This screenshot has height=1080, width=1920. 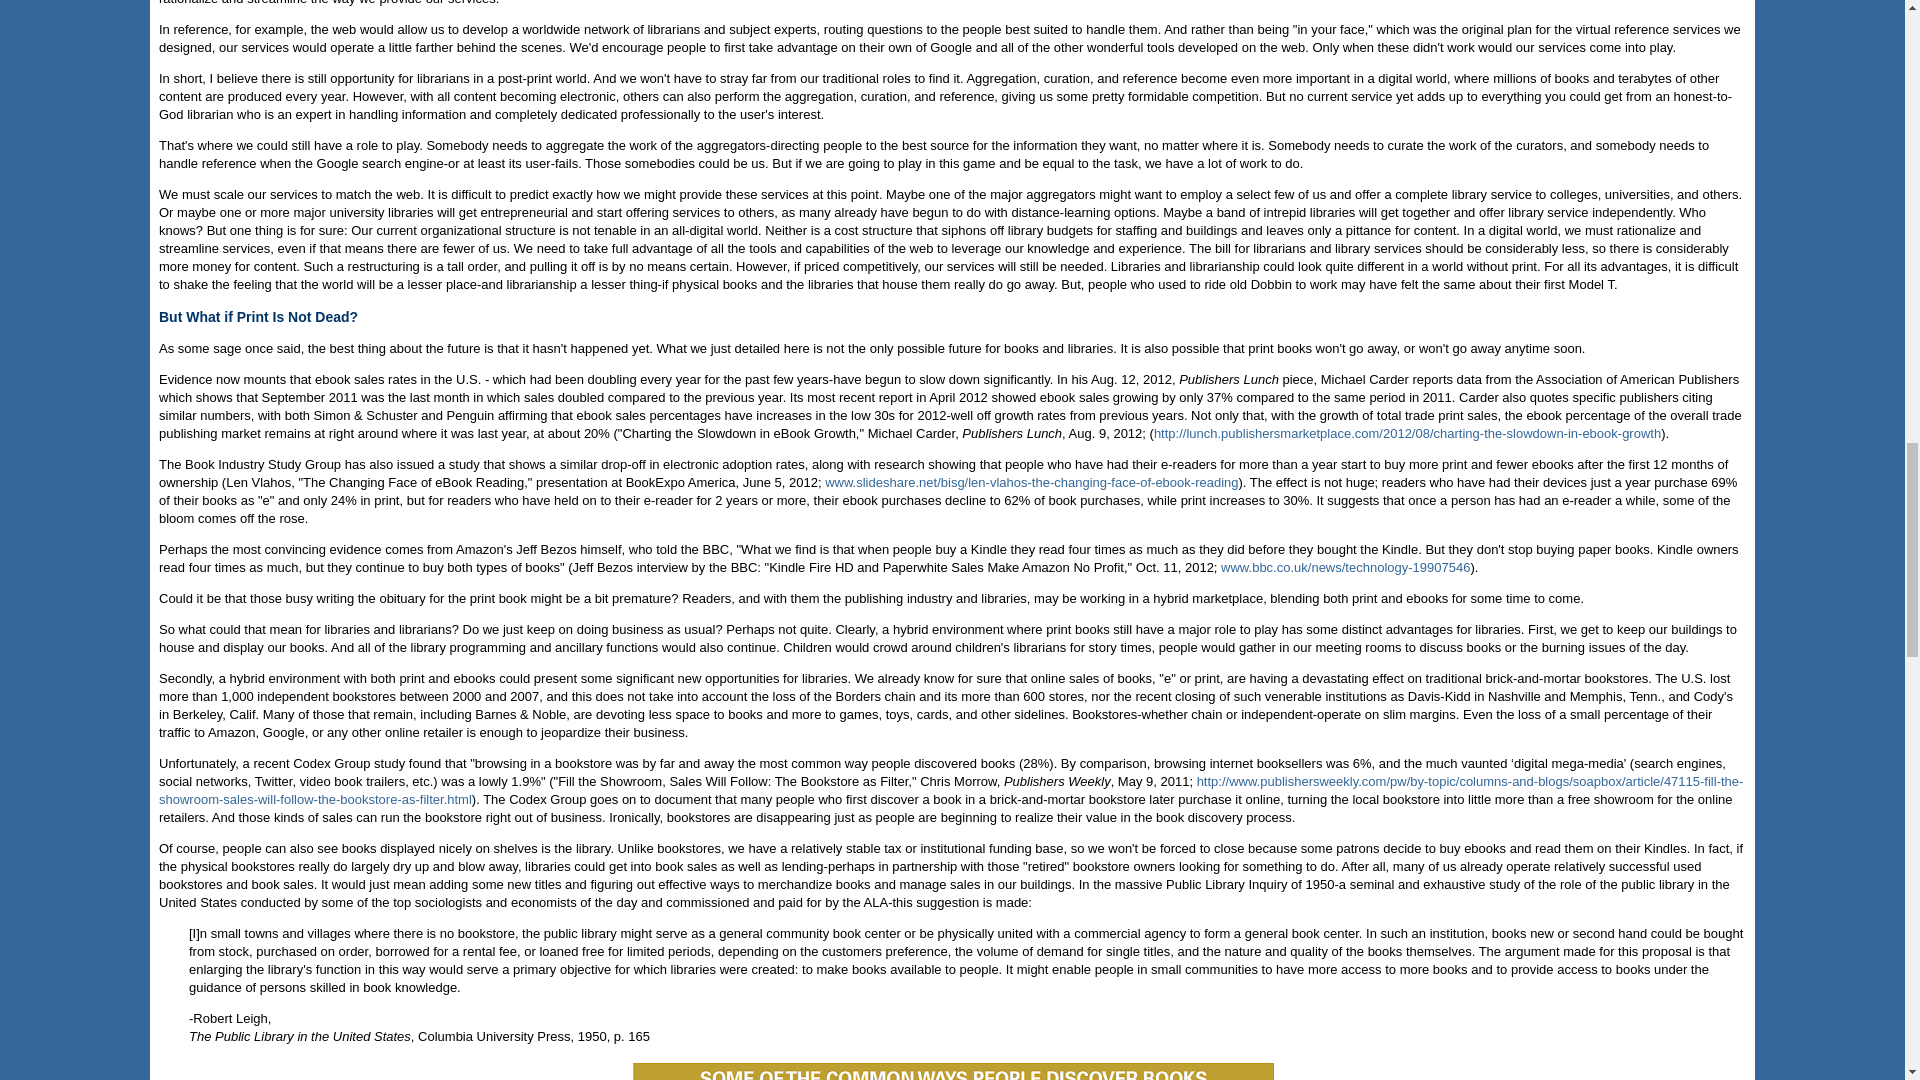 I want to click on Some of the common ways people discover books, so click(x=952, y=1069).